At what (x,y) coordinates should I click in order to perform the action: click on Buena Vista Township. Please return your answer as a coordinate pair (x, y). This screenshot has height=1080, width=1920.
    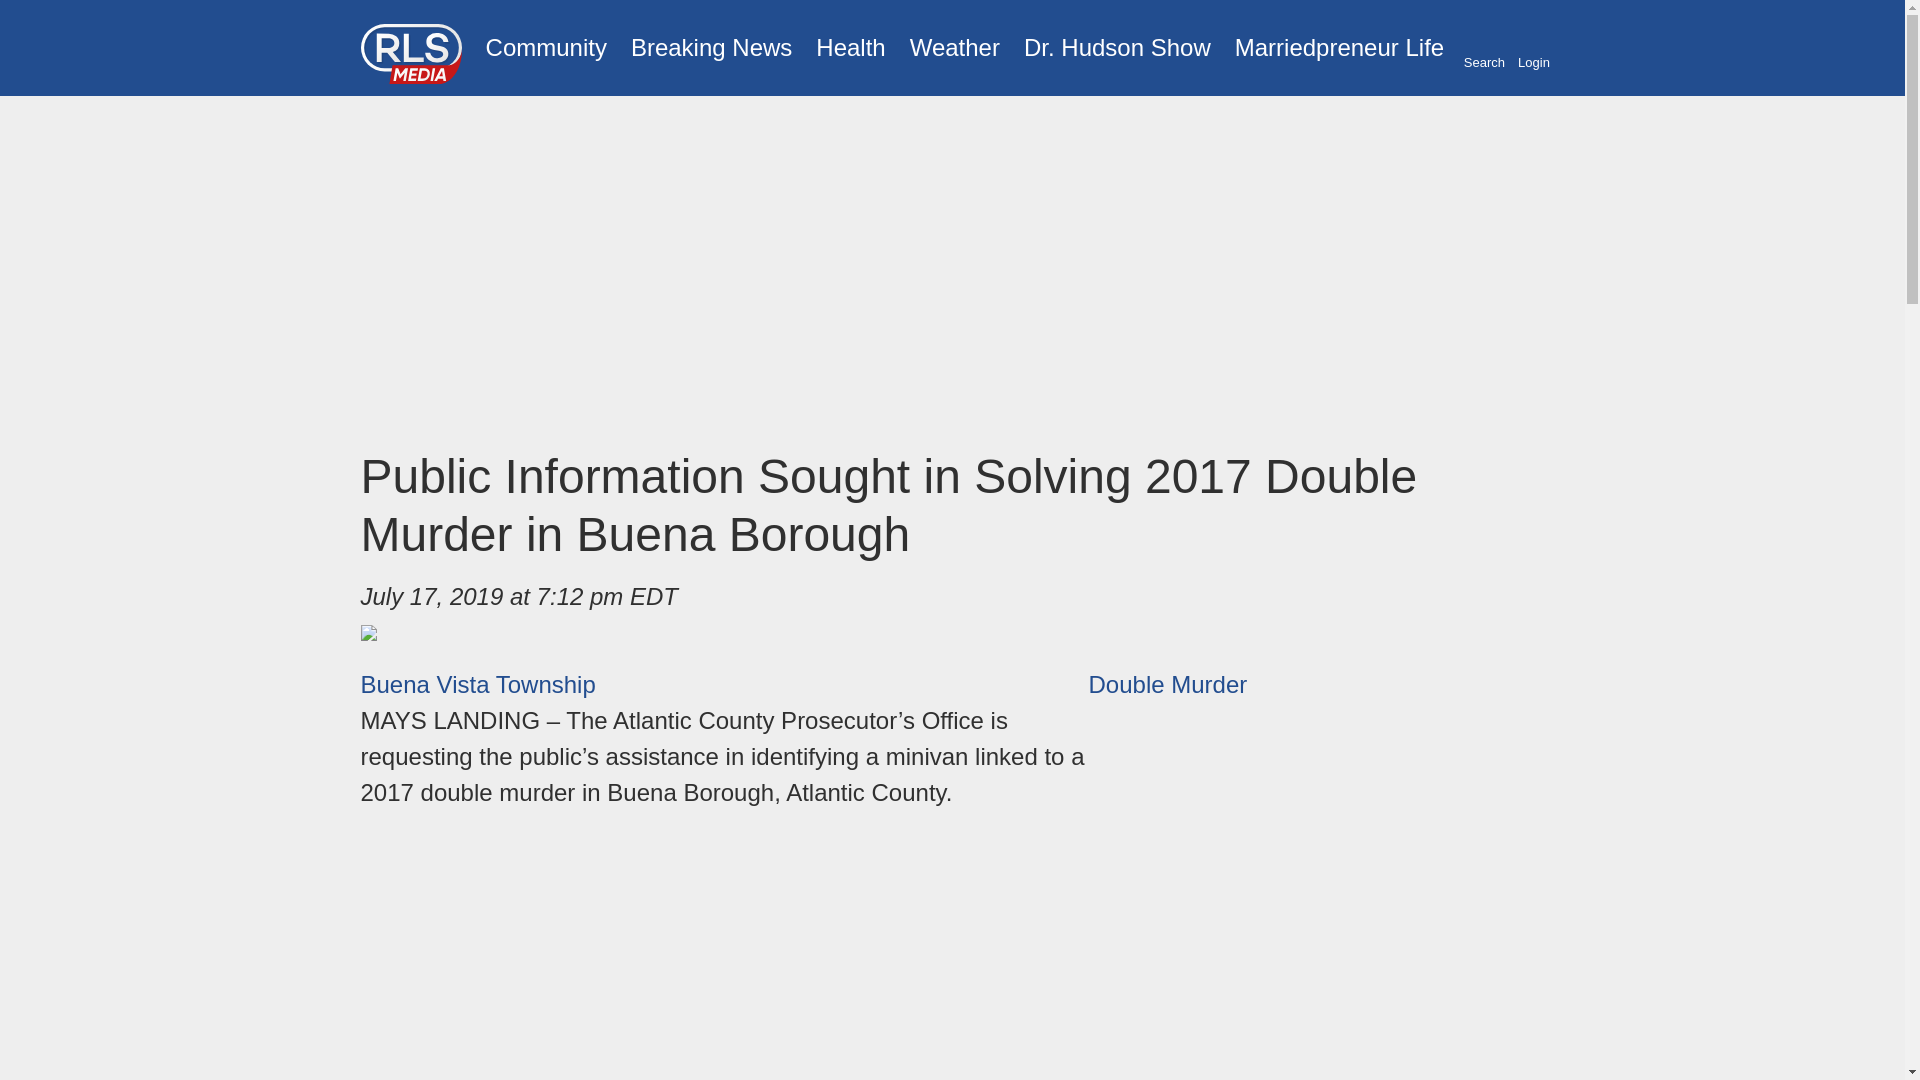
    Looking at the image, I should click on (478, 684).